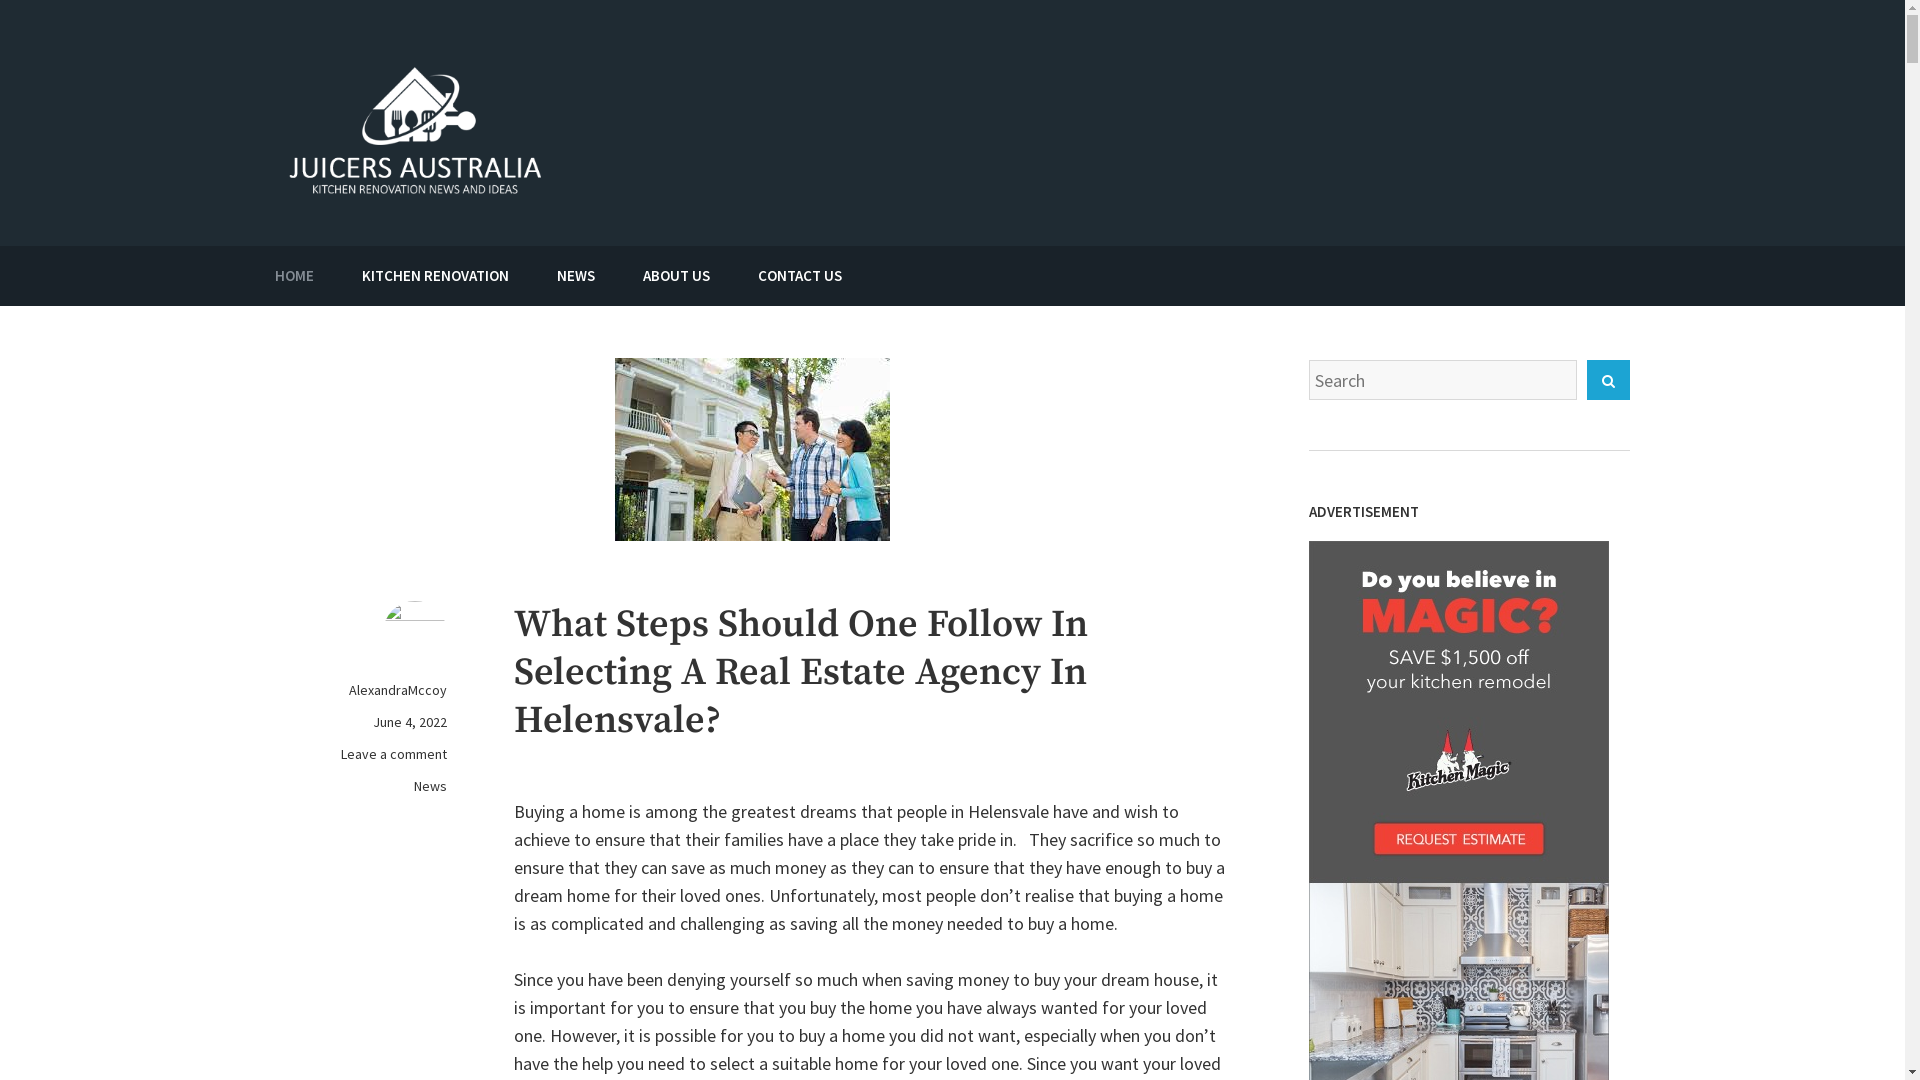  Describe the element at coordinates (361, 786) in the screenshot. I see `News` at that location.